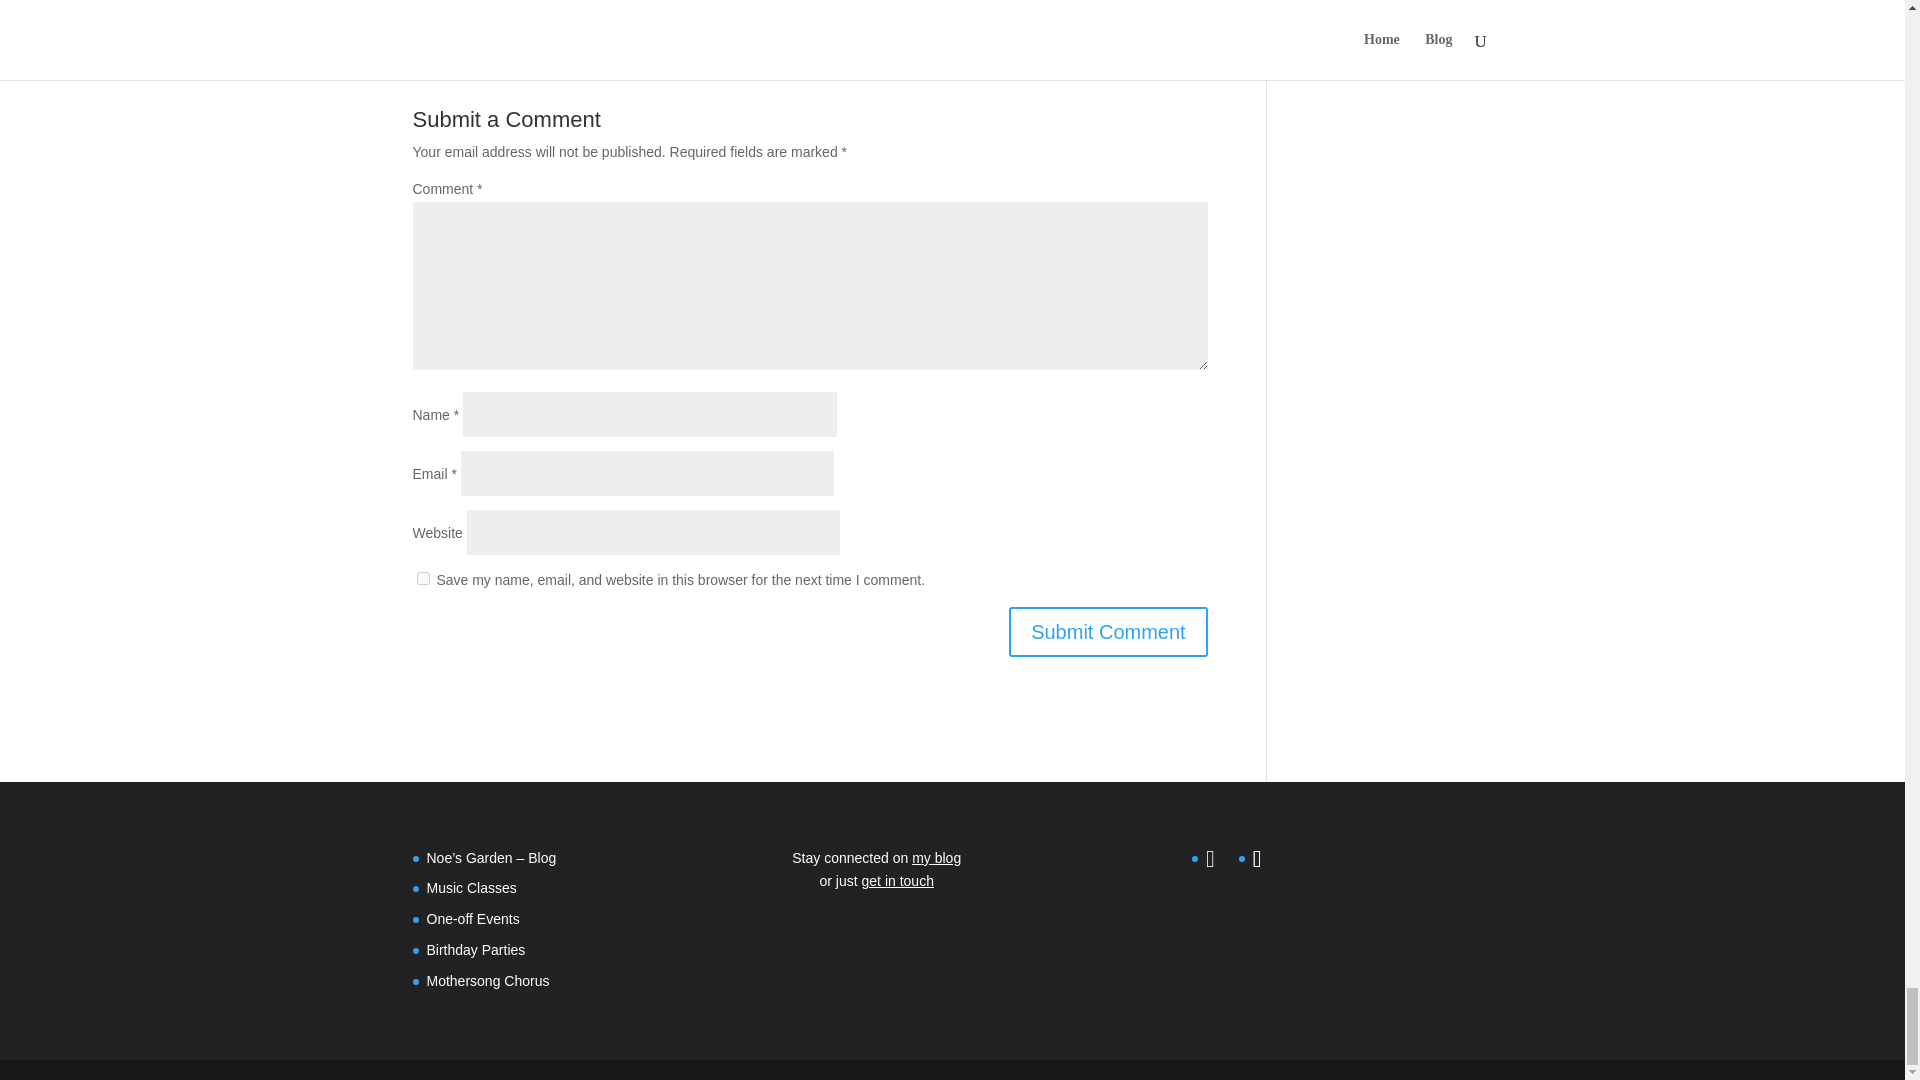  I want to click on Submit Comment, so click(1108, 631).